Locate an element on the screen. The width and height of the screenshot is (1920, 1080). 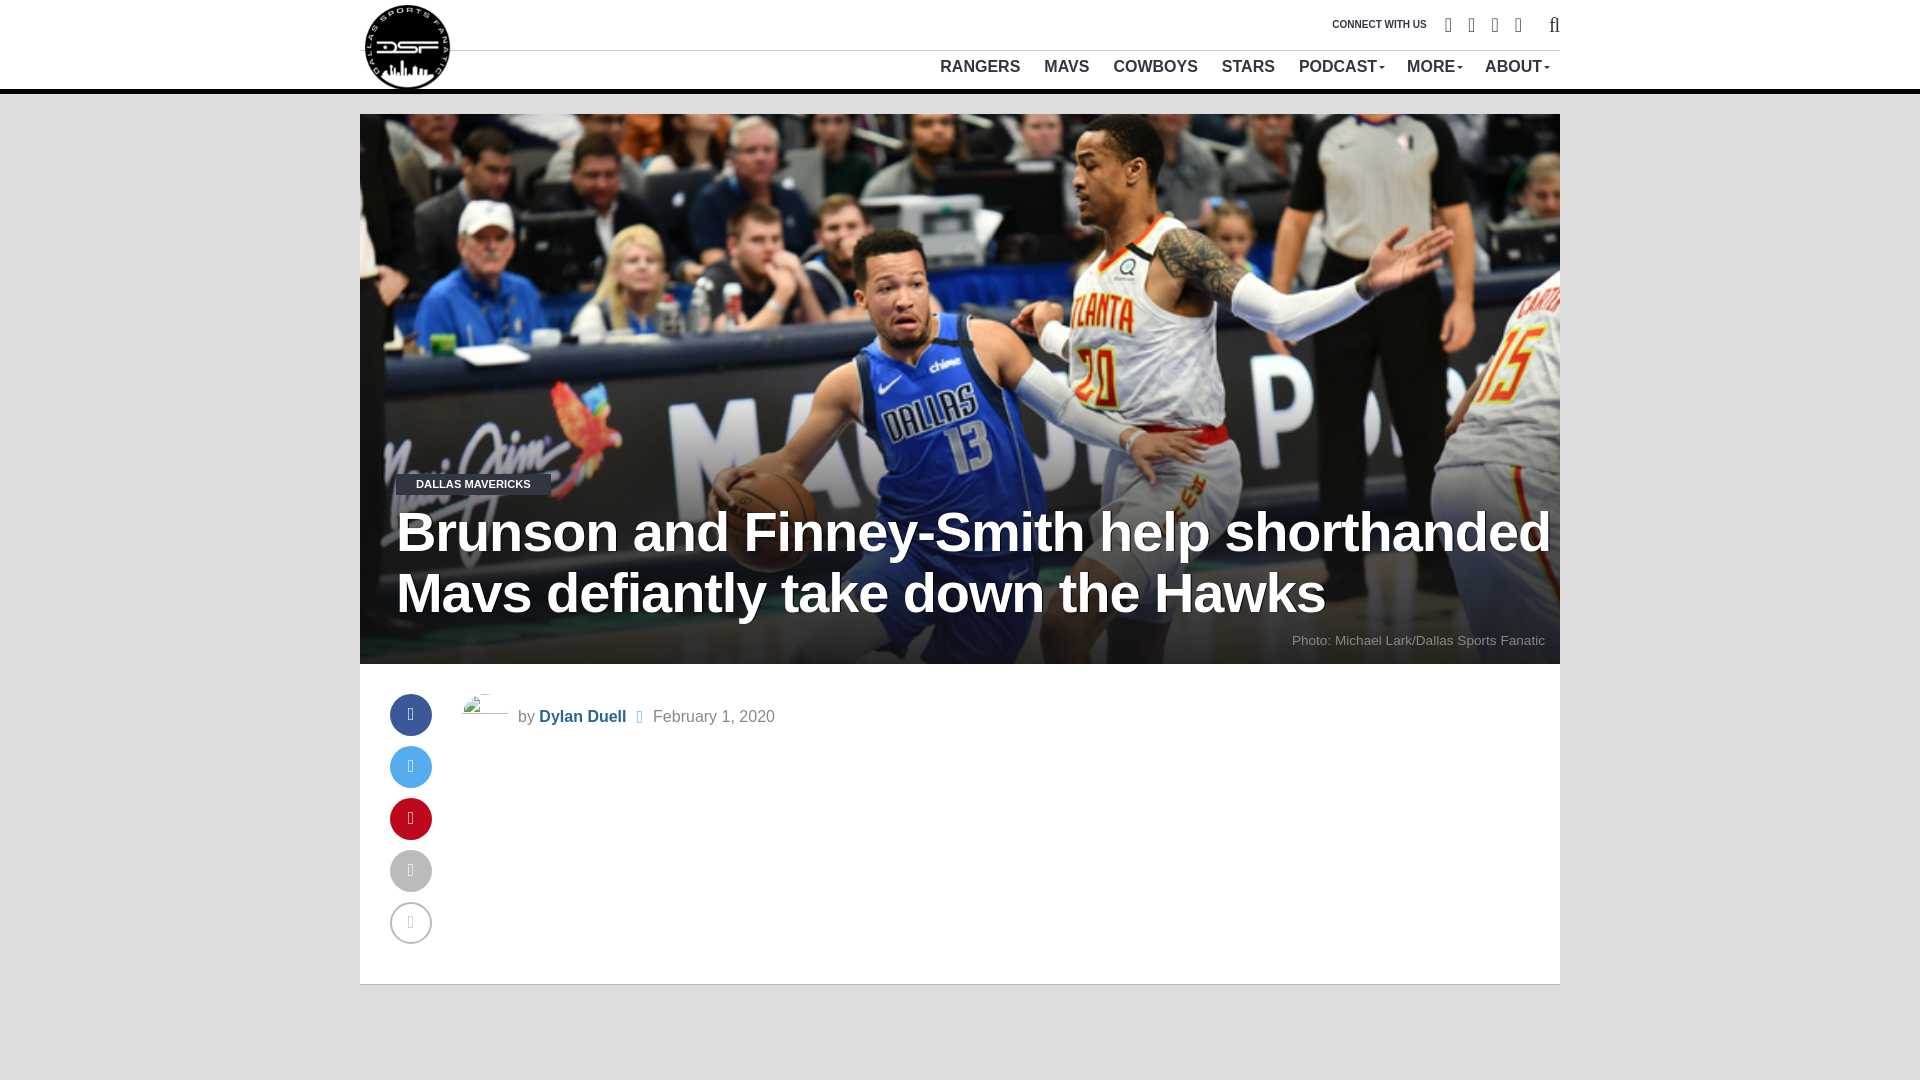
MAVS is located at coordinates (1066, 66).